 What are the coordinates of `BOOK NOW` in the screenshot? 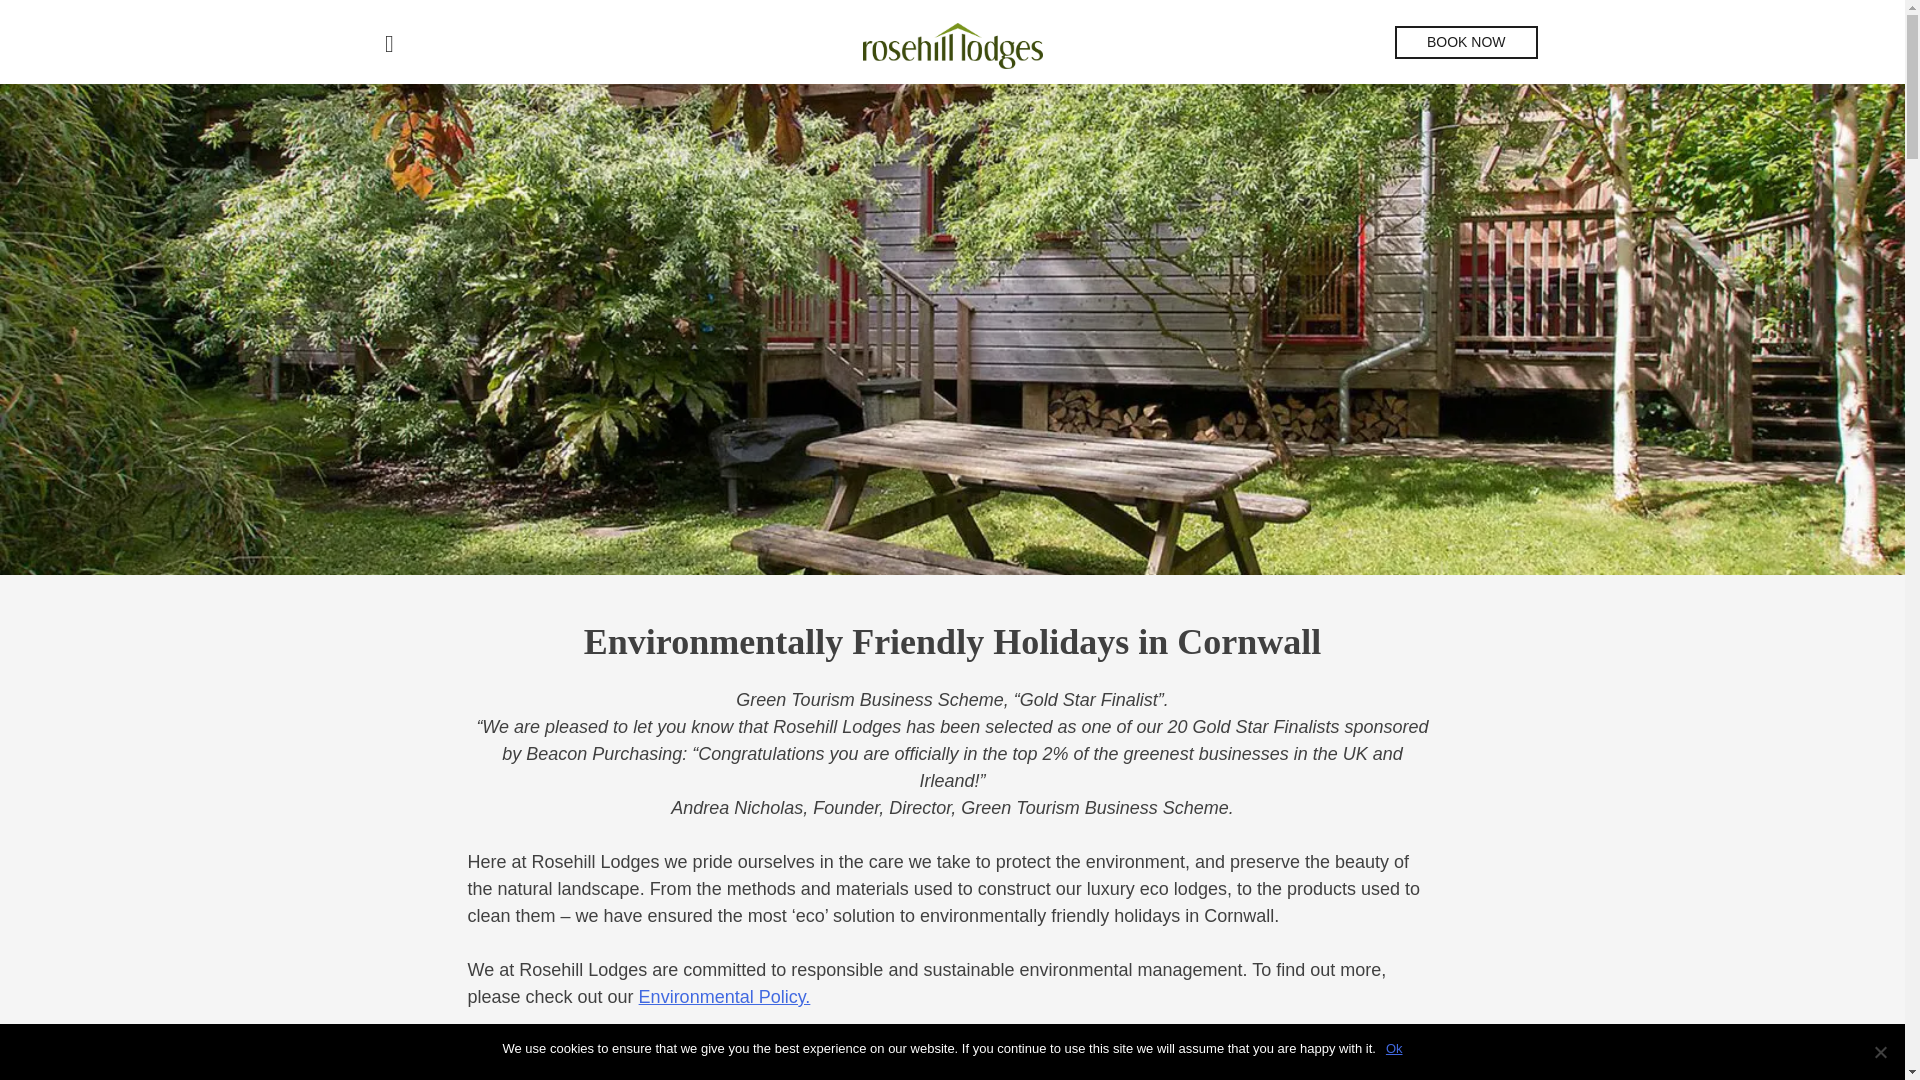 It's located at (1466, 42).